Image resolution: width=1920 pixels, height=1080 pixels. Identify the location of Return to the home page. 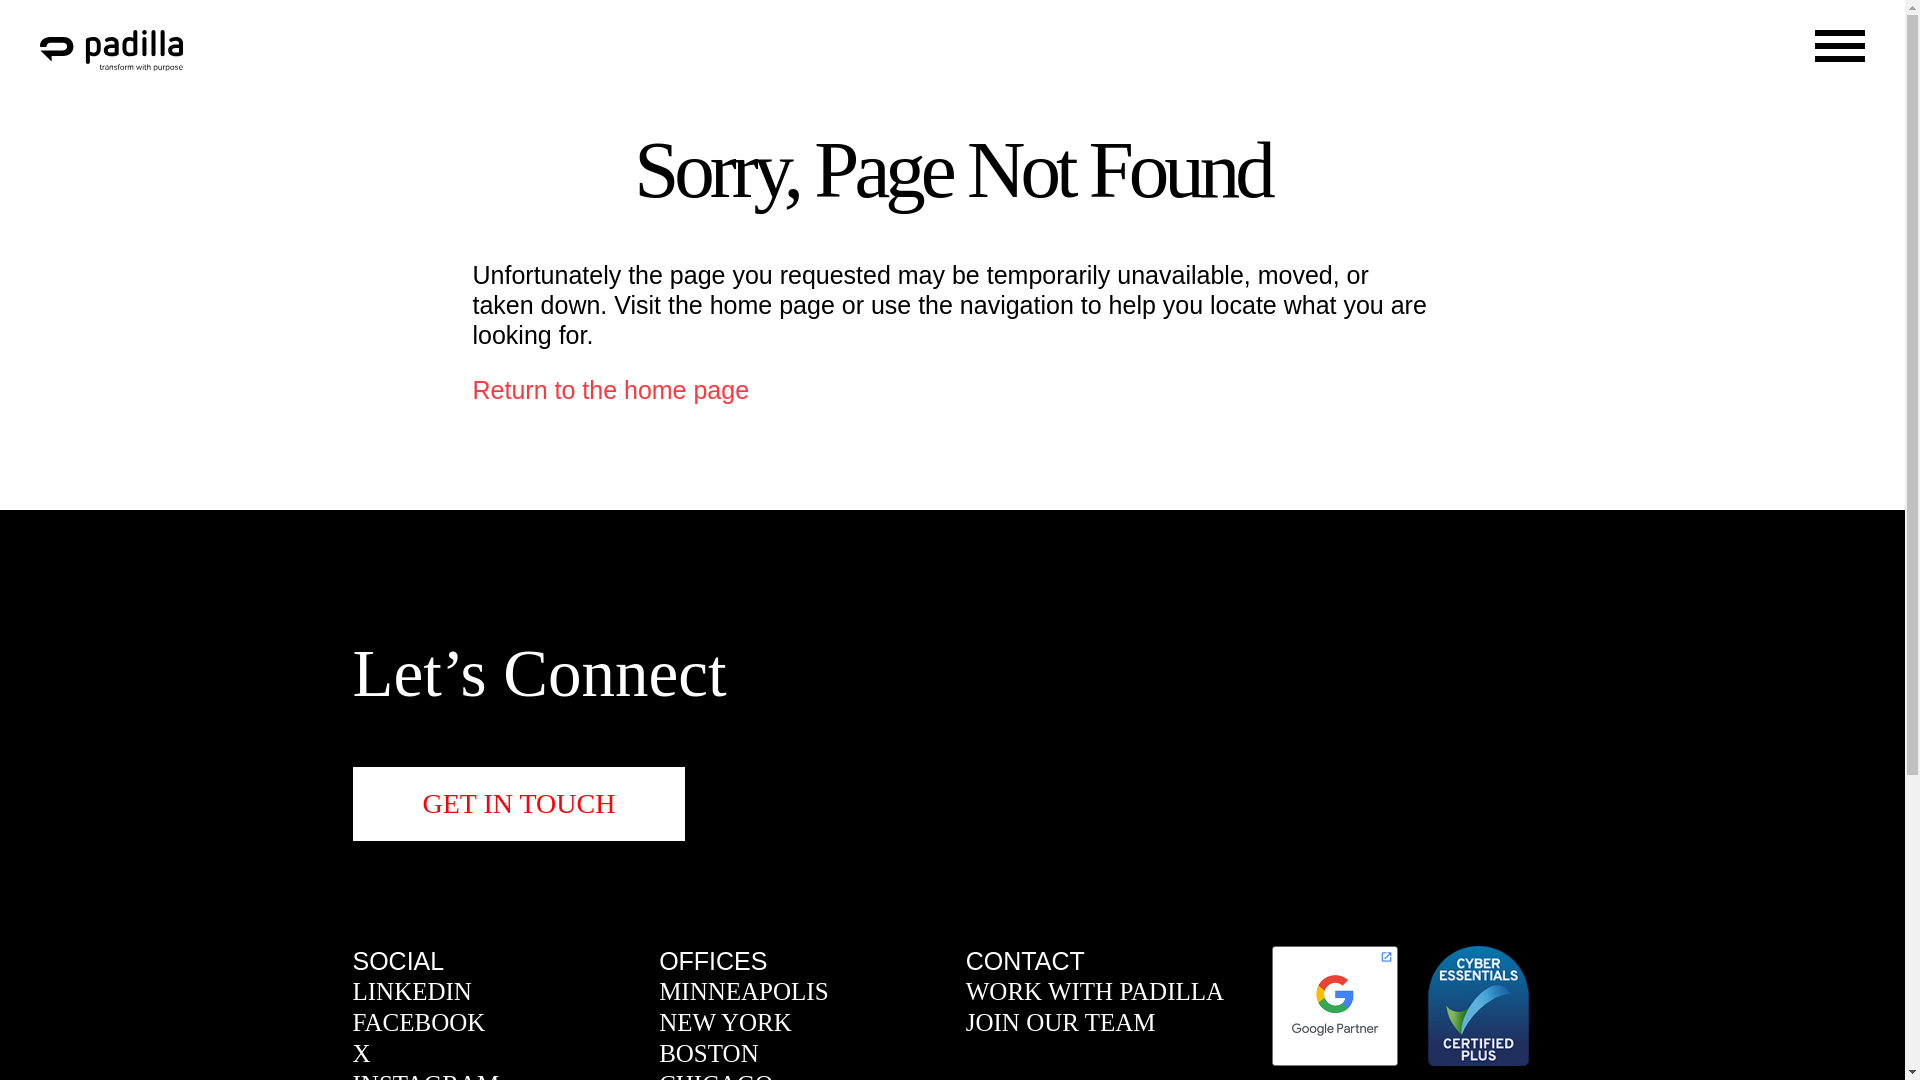
(610, 389).